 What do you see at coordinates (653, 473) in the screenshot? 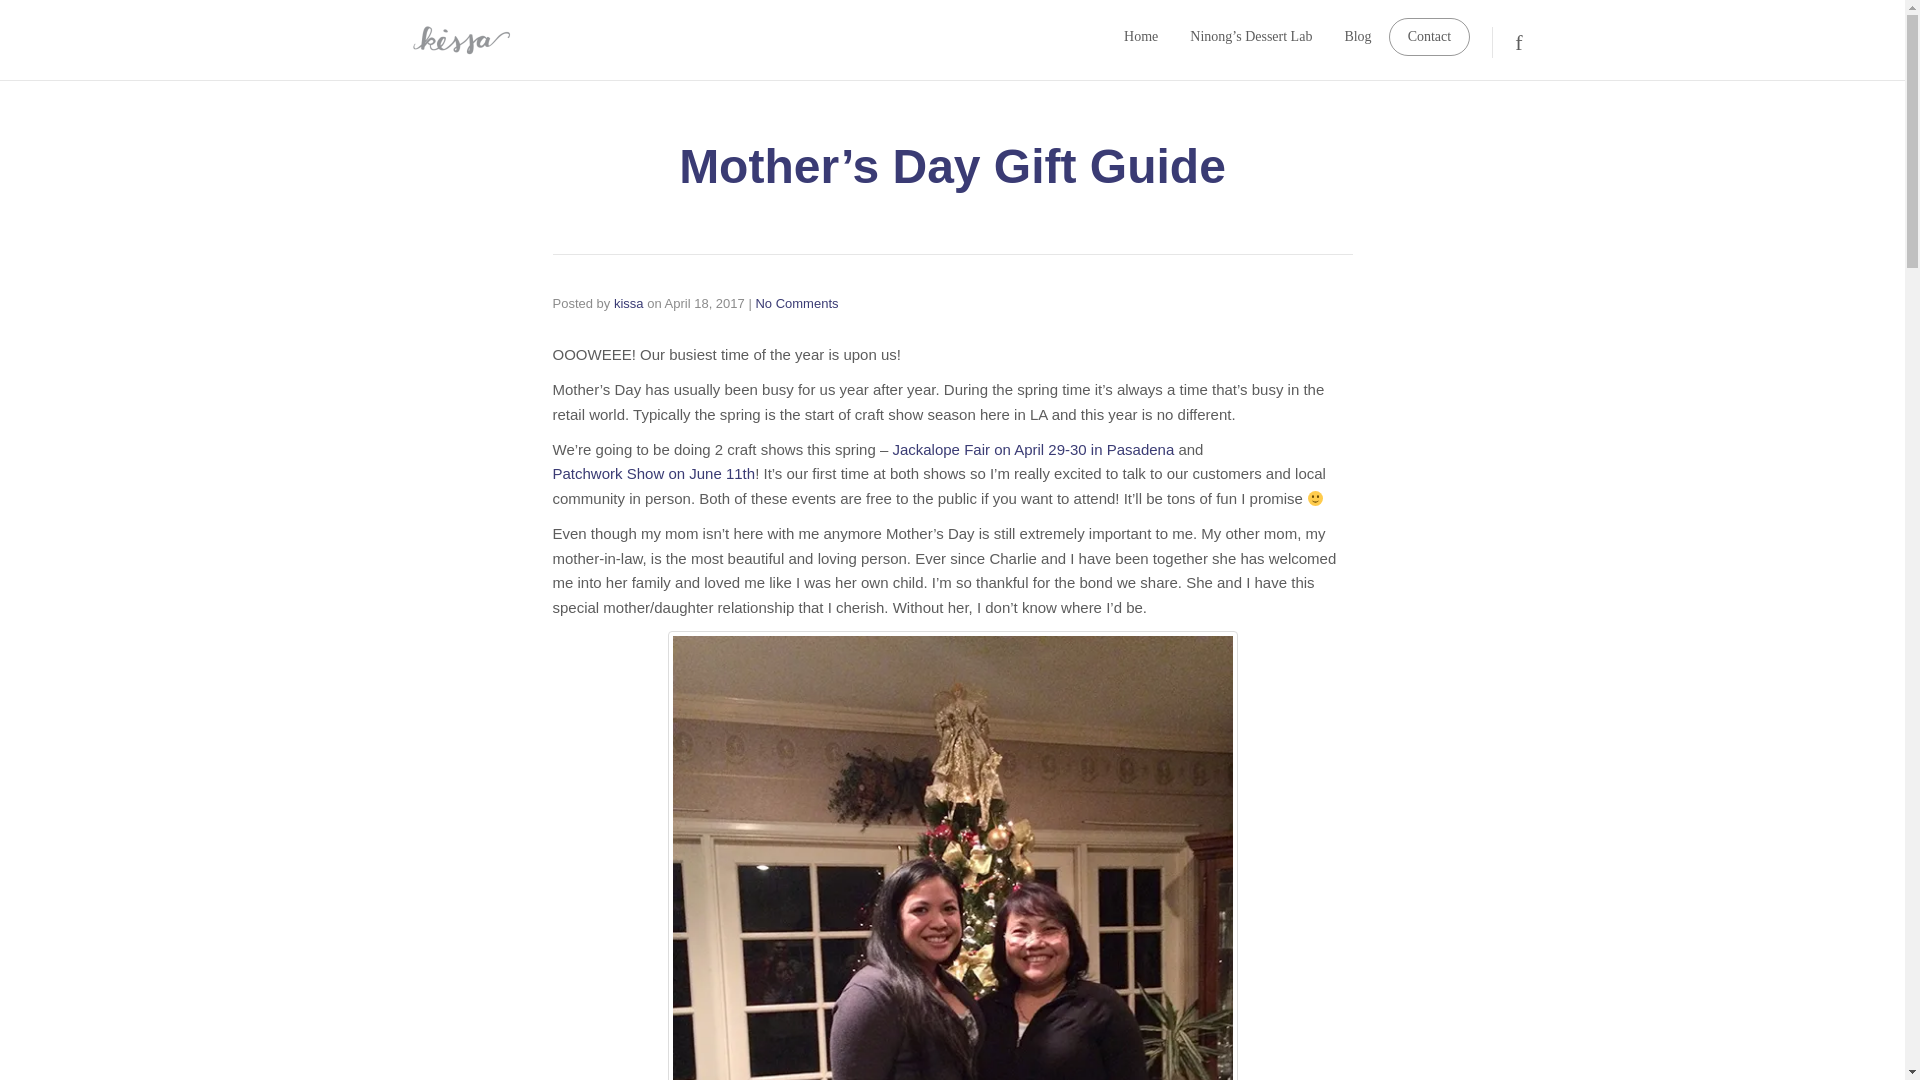
I see `Patchwork Show on June 11th` at bounding box center [653, 473].